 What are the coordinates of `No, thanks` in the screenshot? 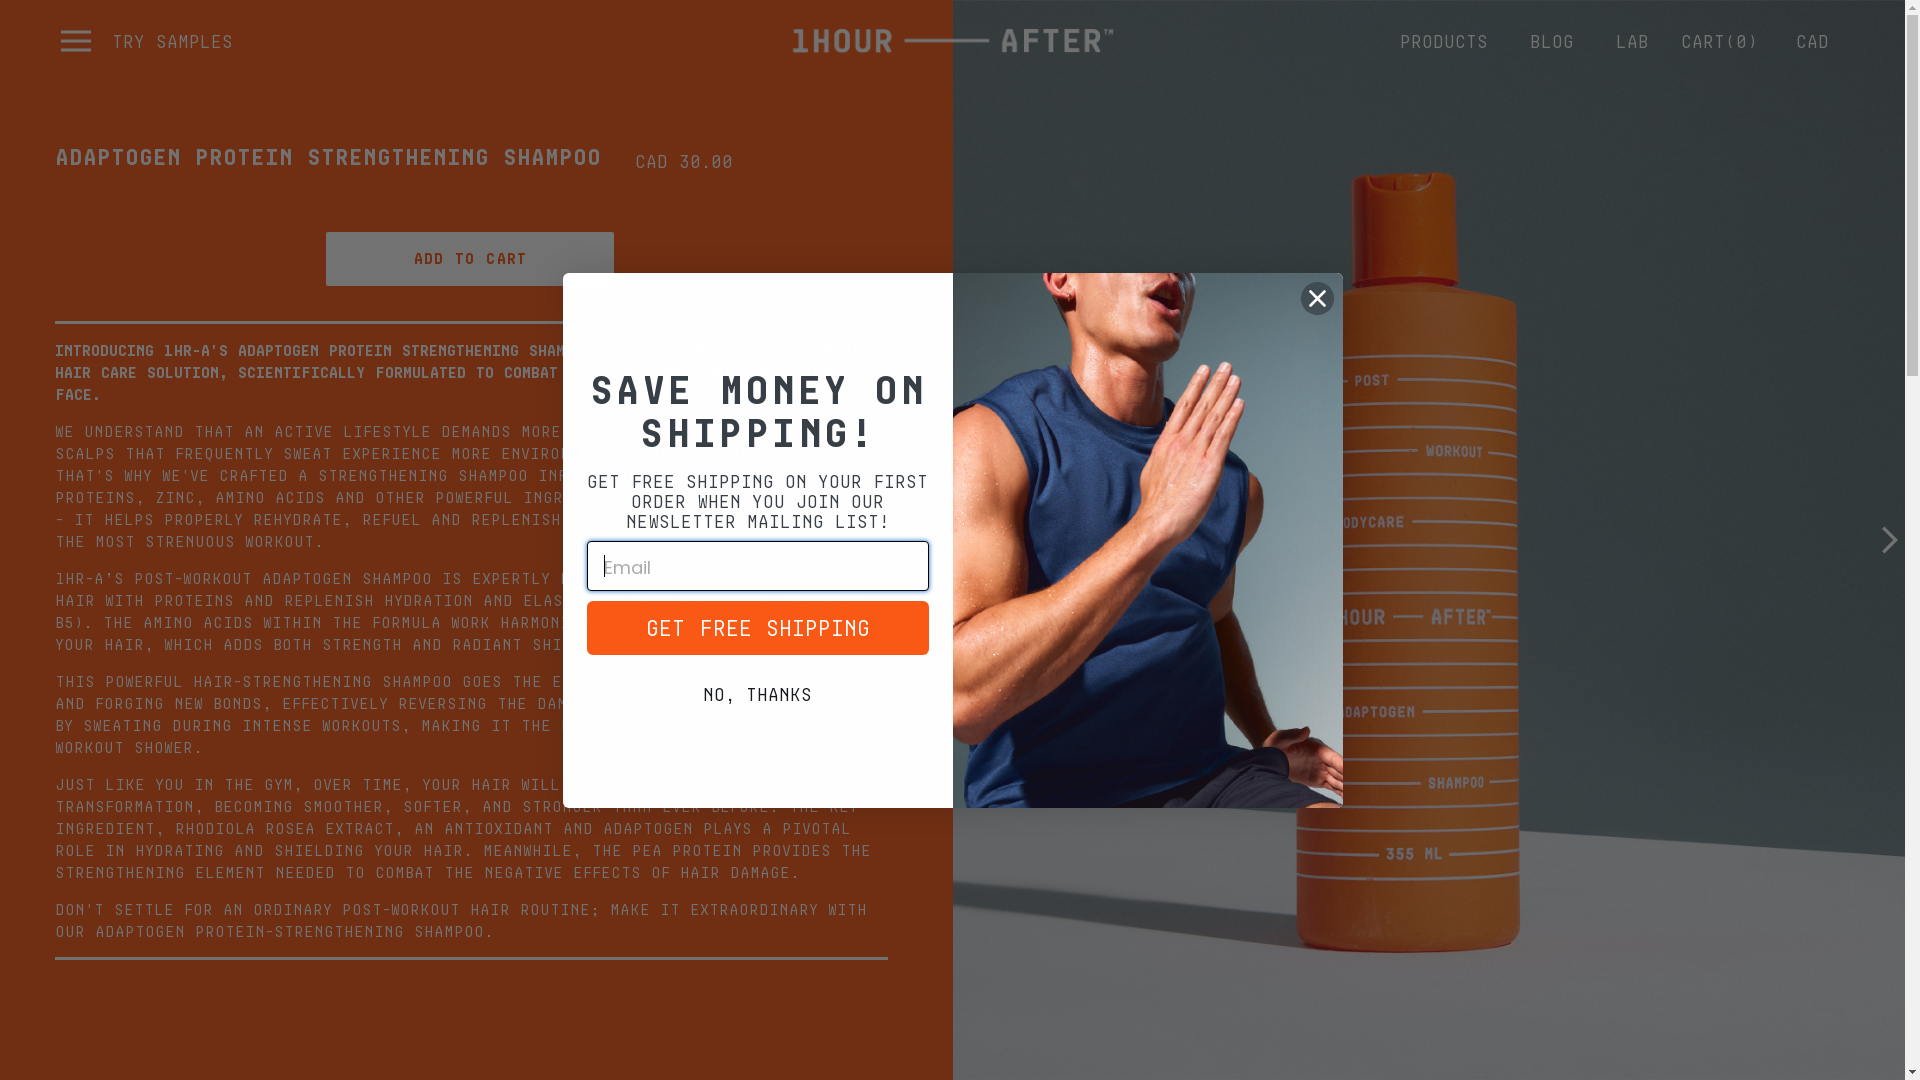 It's located at (757, 694).